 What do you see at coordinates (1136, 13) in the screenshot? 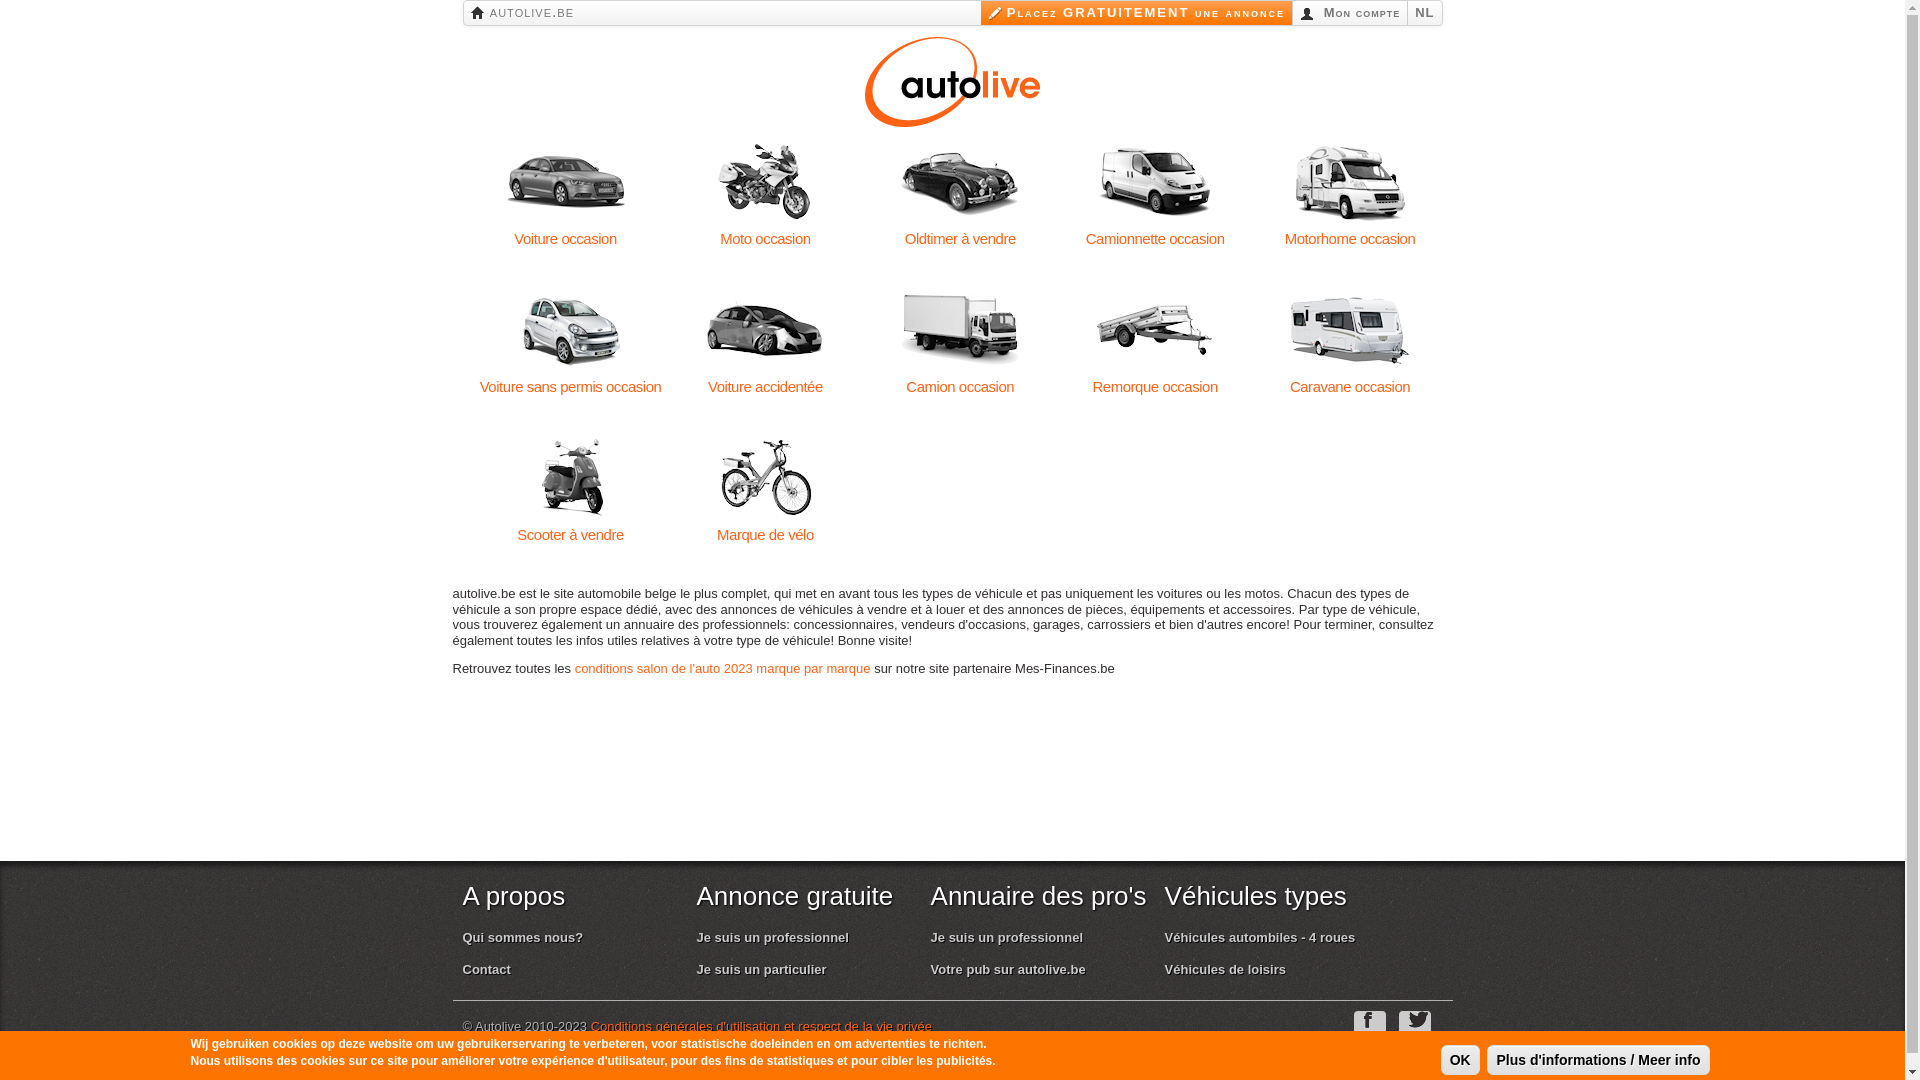
I see `Placez GRATUITEMENT une annonce` at bounding box center [1136, 13].